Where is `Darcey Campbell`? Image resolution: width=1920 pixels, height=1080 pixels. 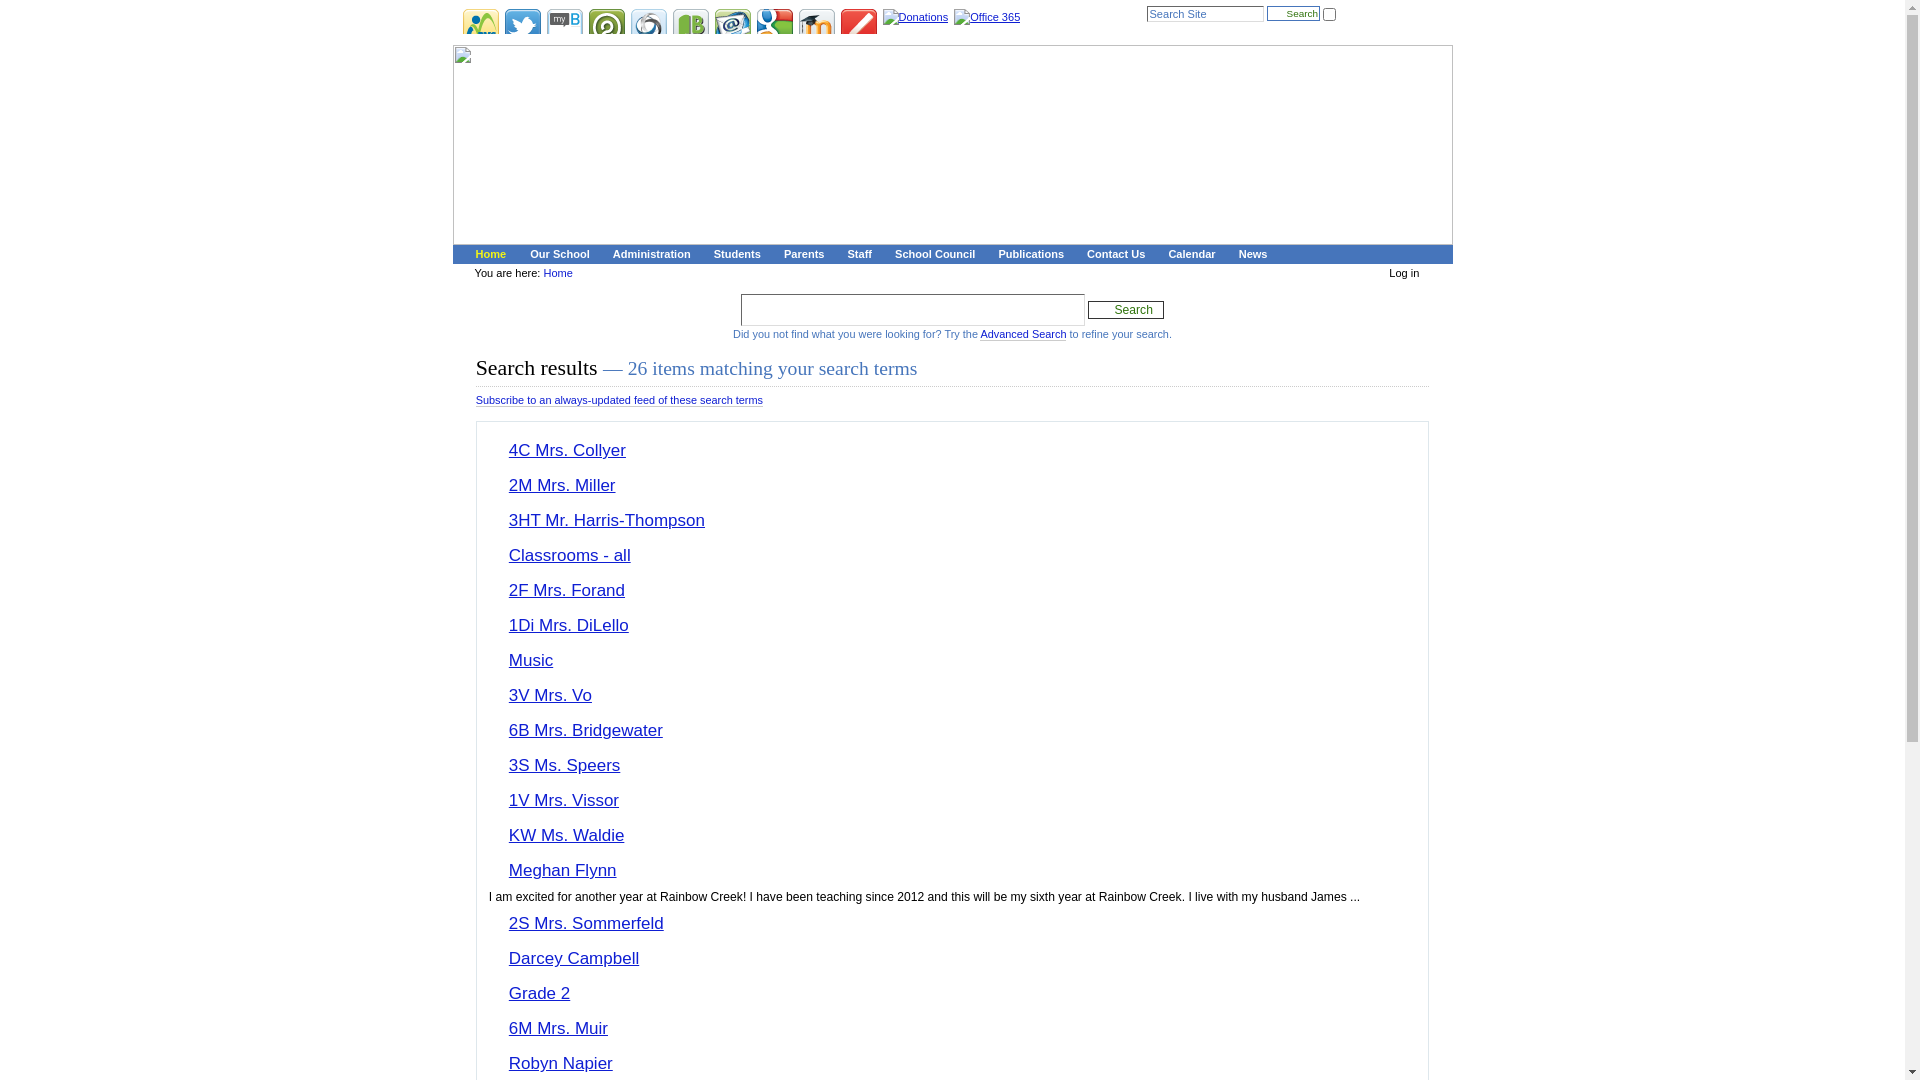
Darcey Campbell is located at coordinates (574, 958).